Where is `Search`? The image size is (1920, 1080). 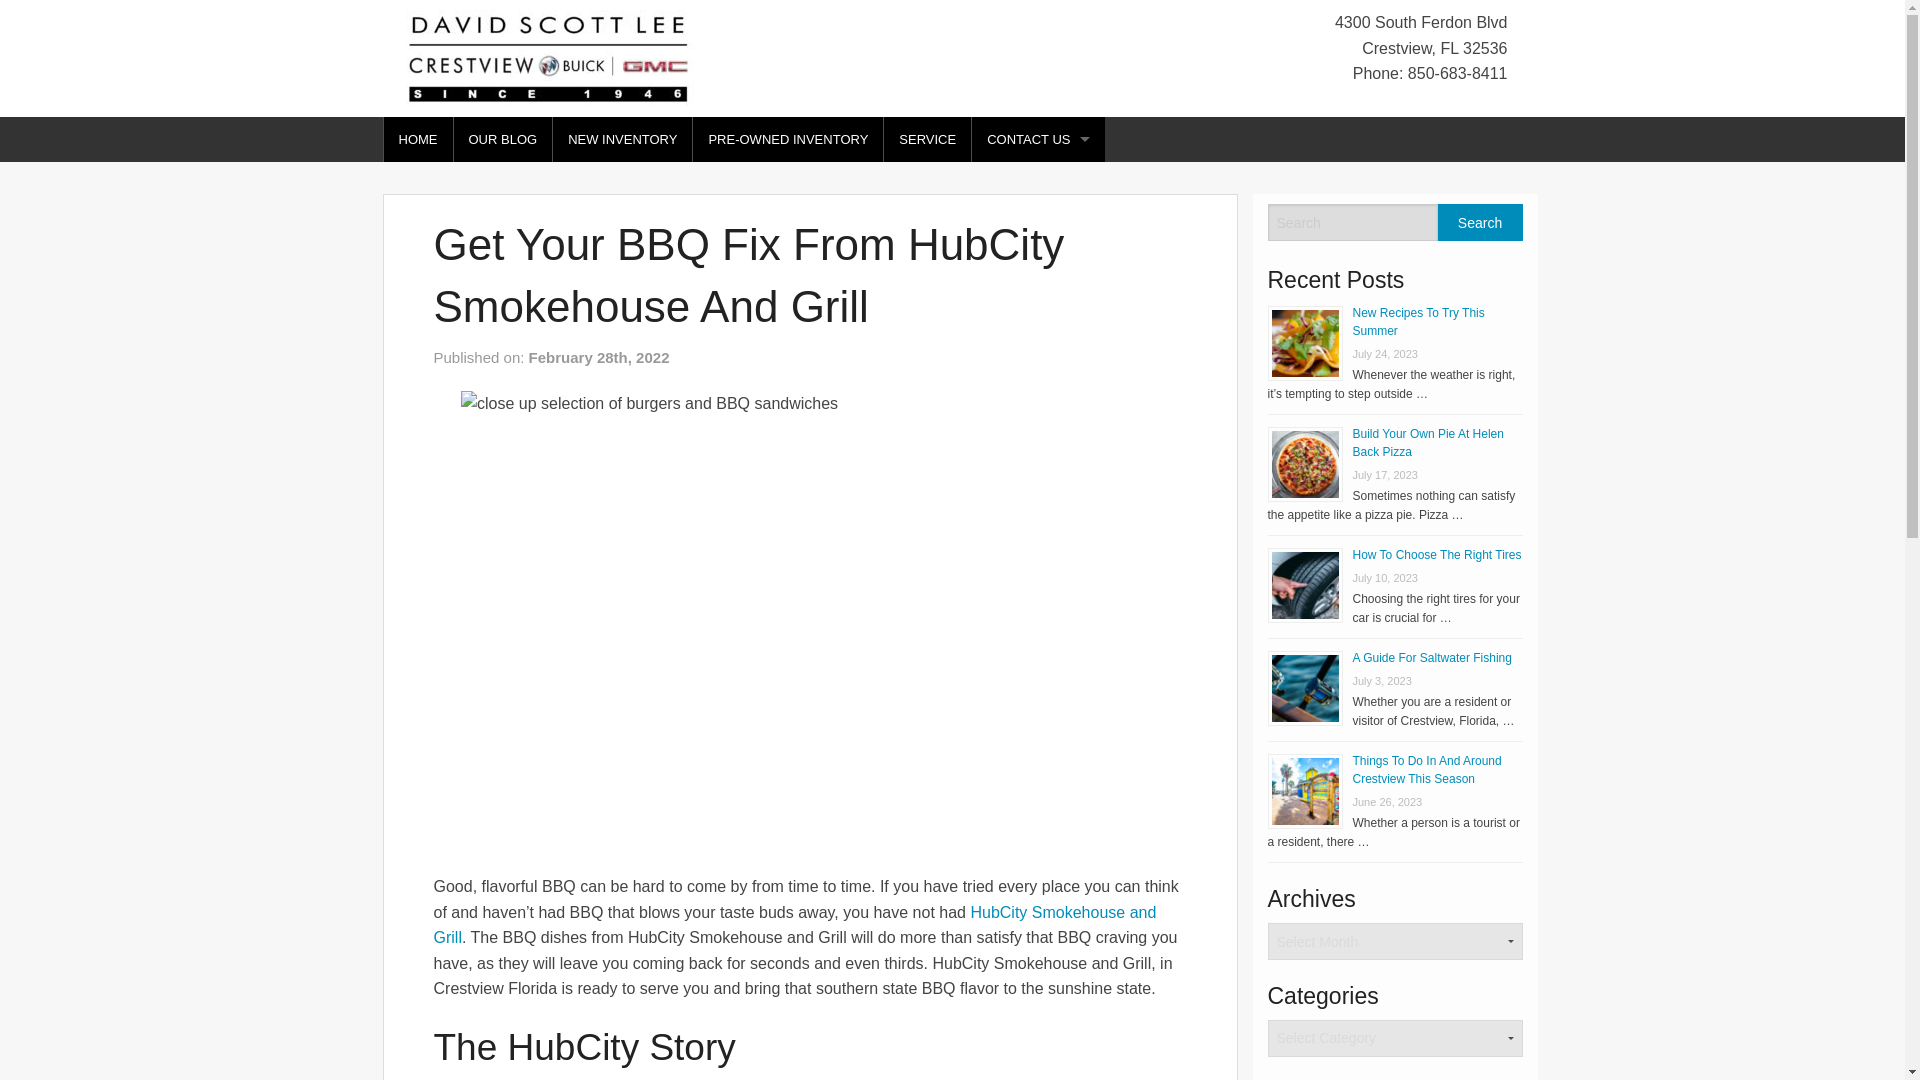 Search is located at coordinates (1480, 222).